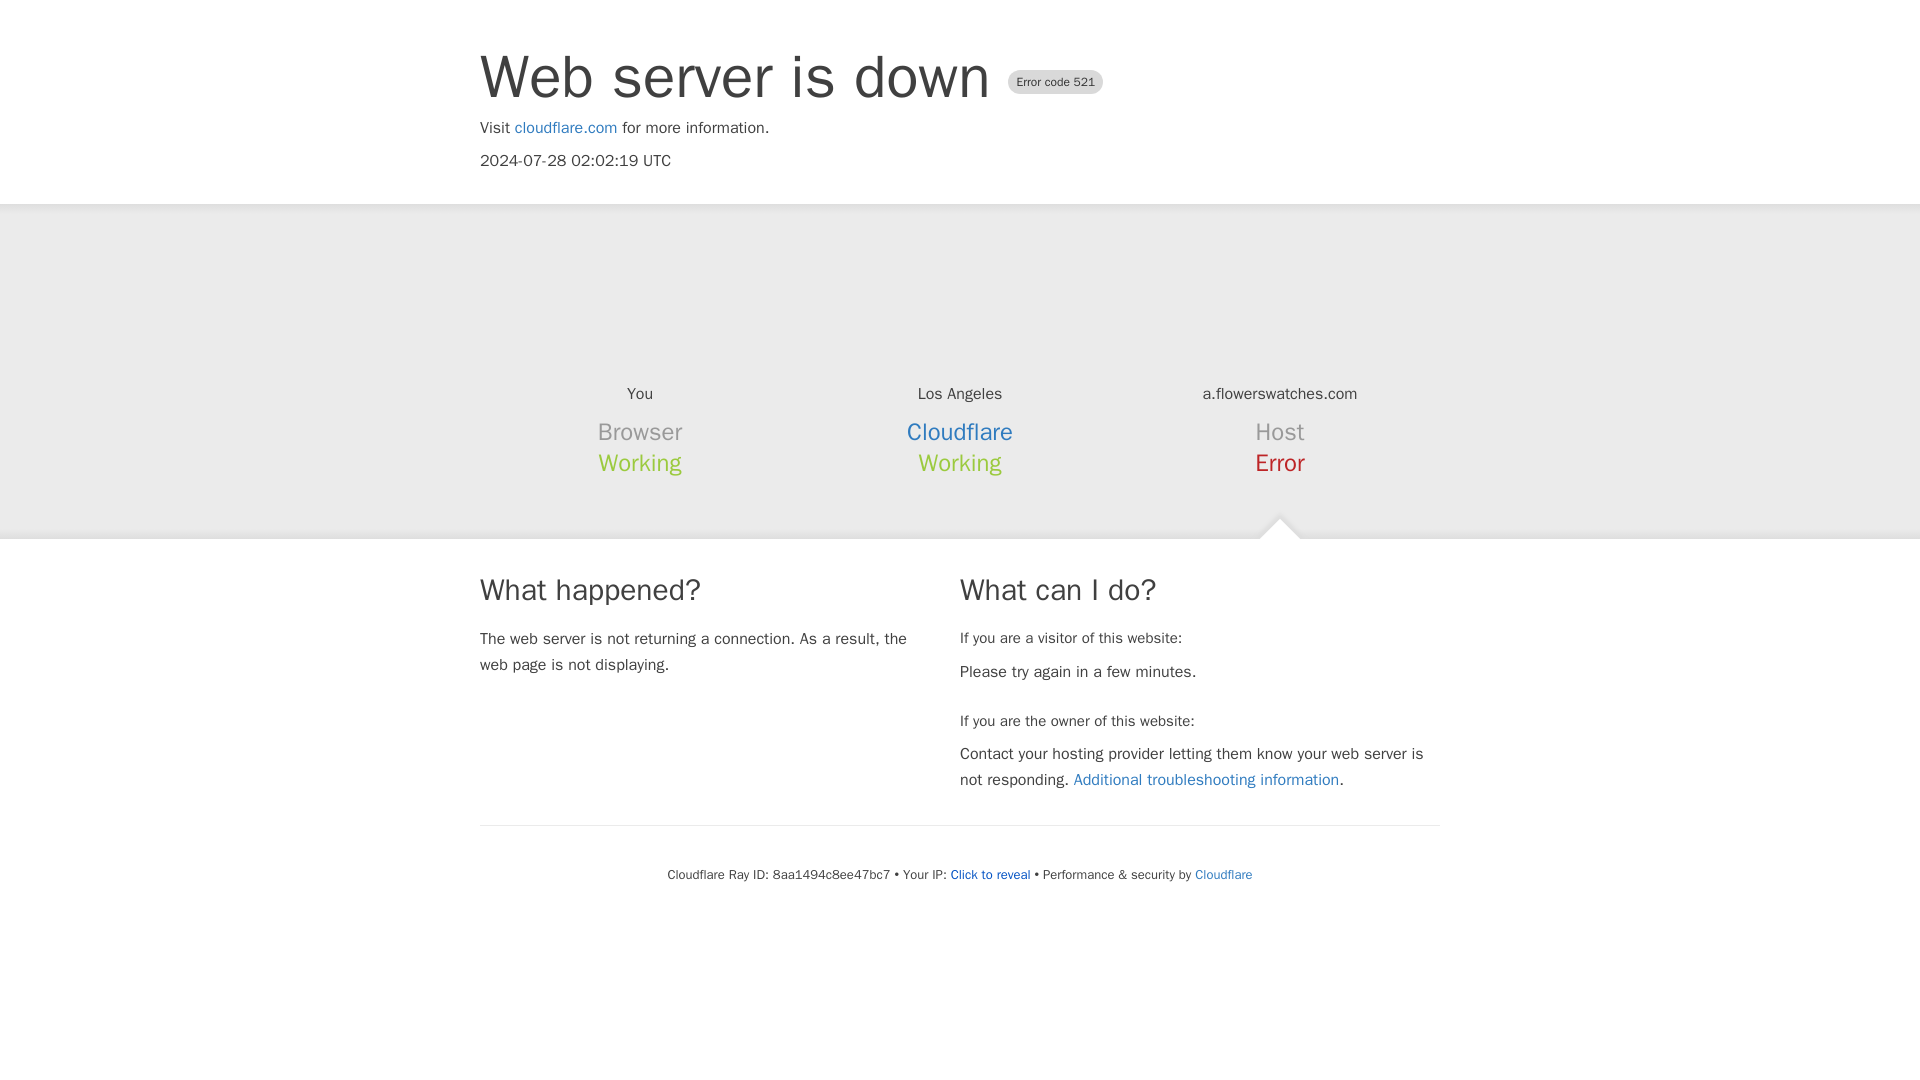 The height and width of the screenshot is (1080, 1920). Describe the element at coordinates (1222, 874) in the screenshot. I see `Cloudflare` at that location.